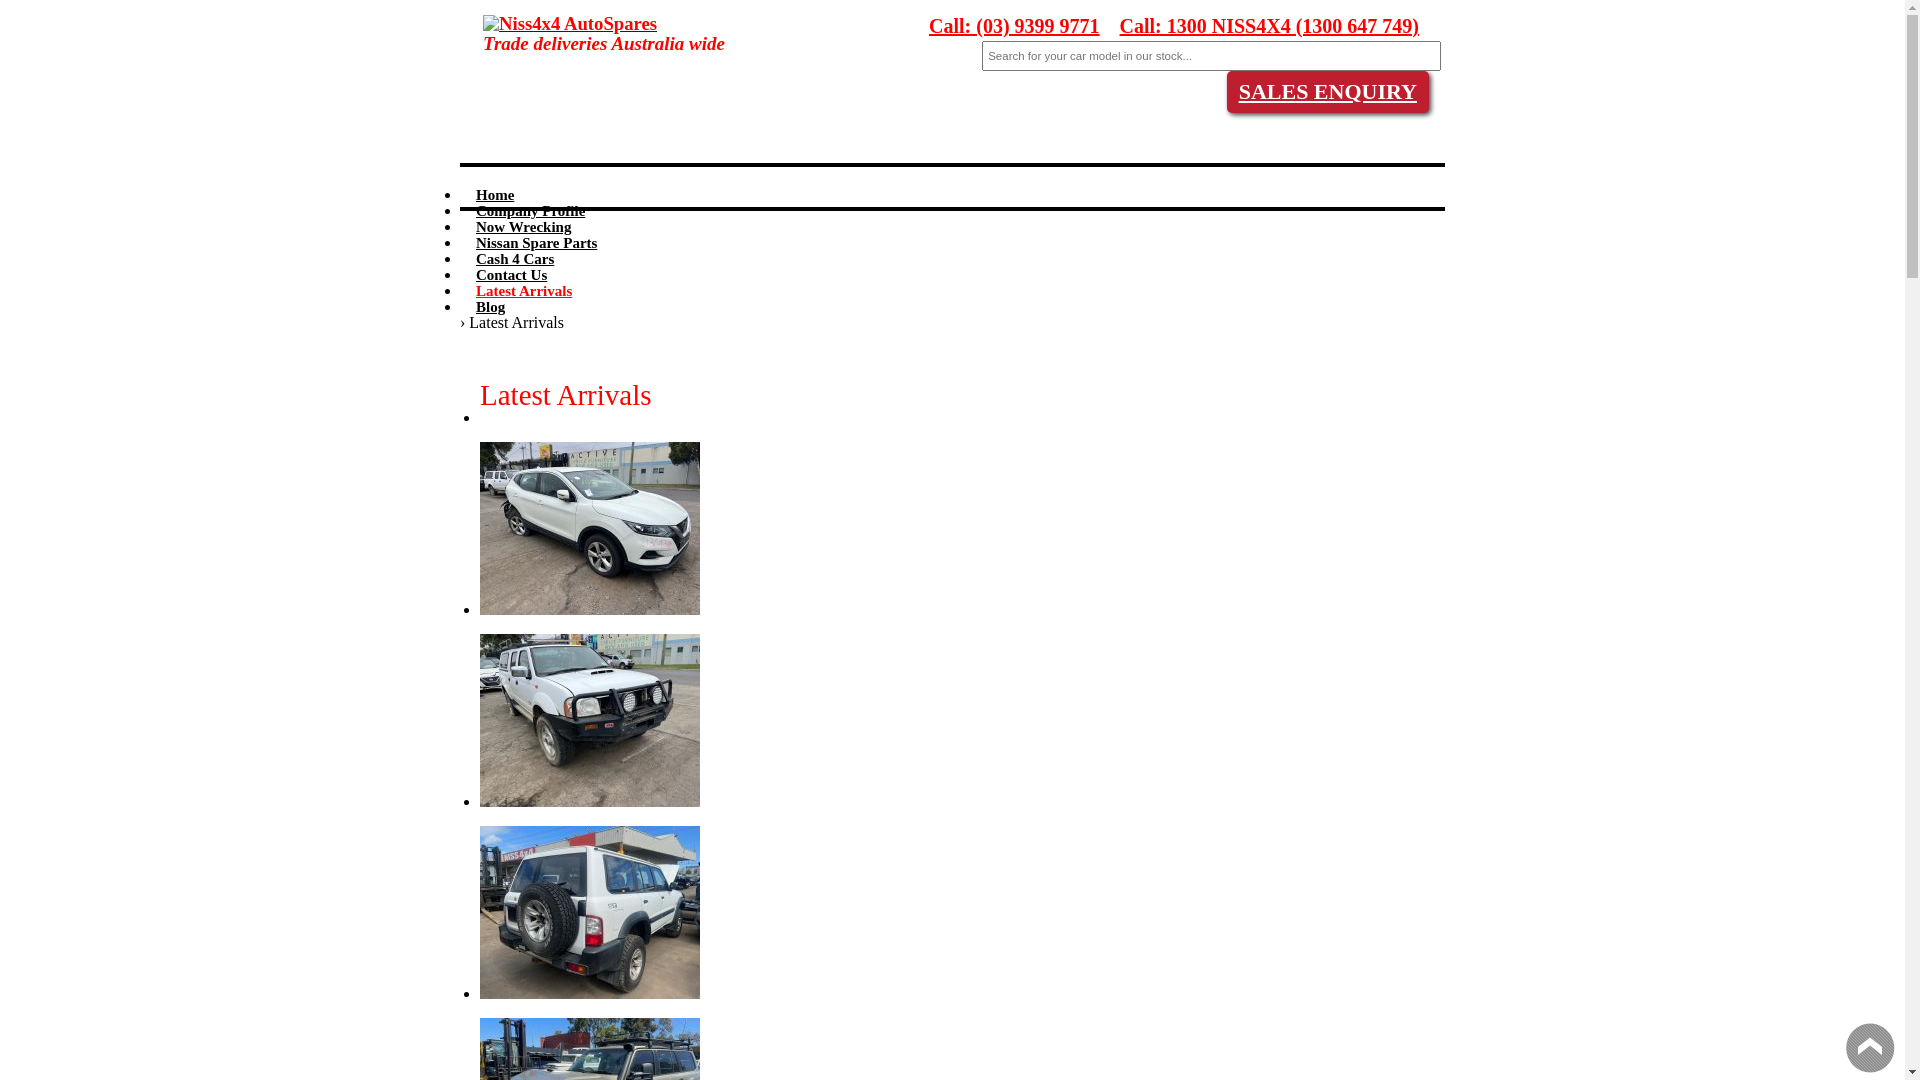 The image size is (1920, 1080). Describe the element at coordinates (1014, 28) in the screenshot. I see `Call: (03) 9399 9771` at that location.